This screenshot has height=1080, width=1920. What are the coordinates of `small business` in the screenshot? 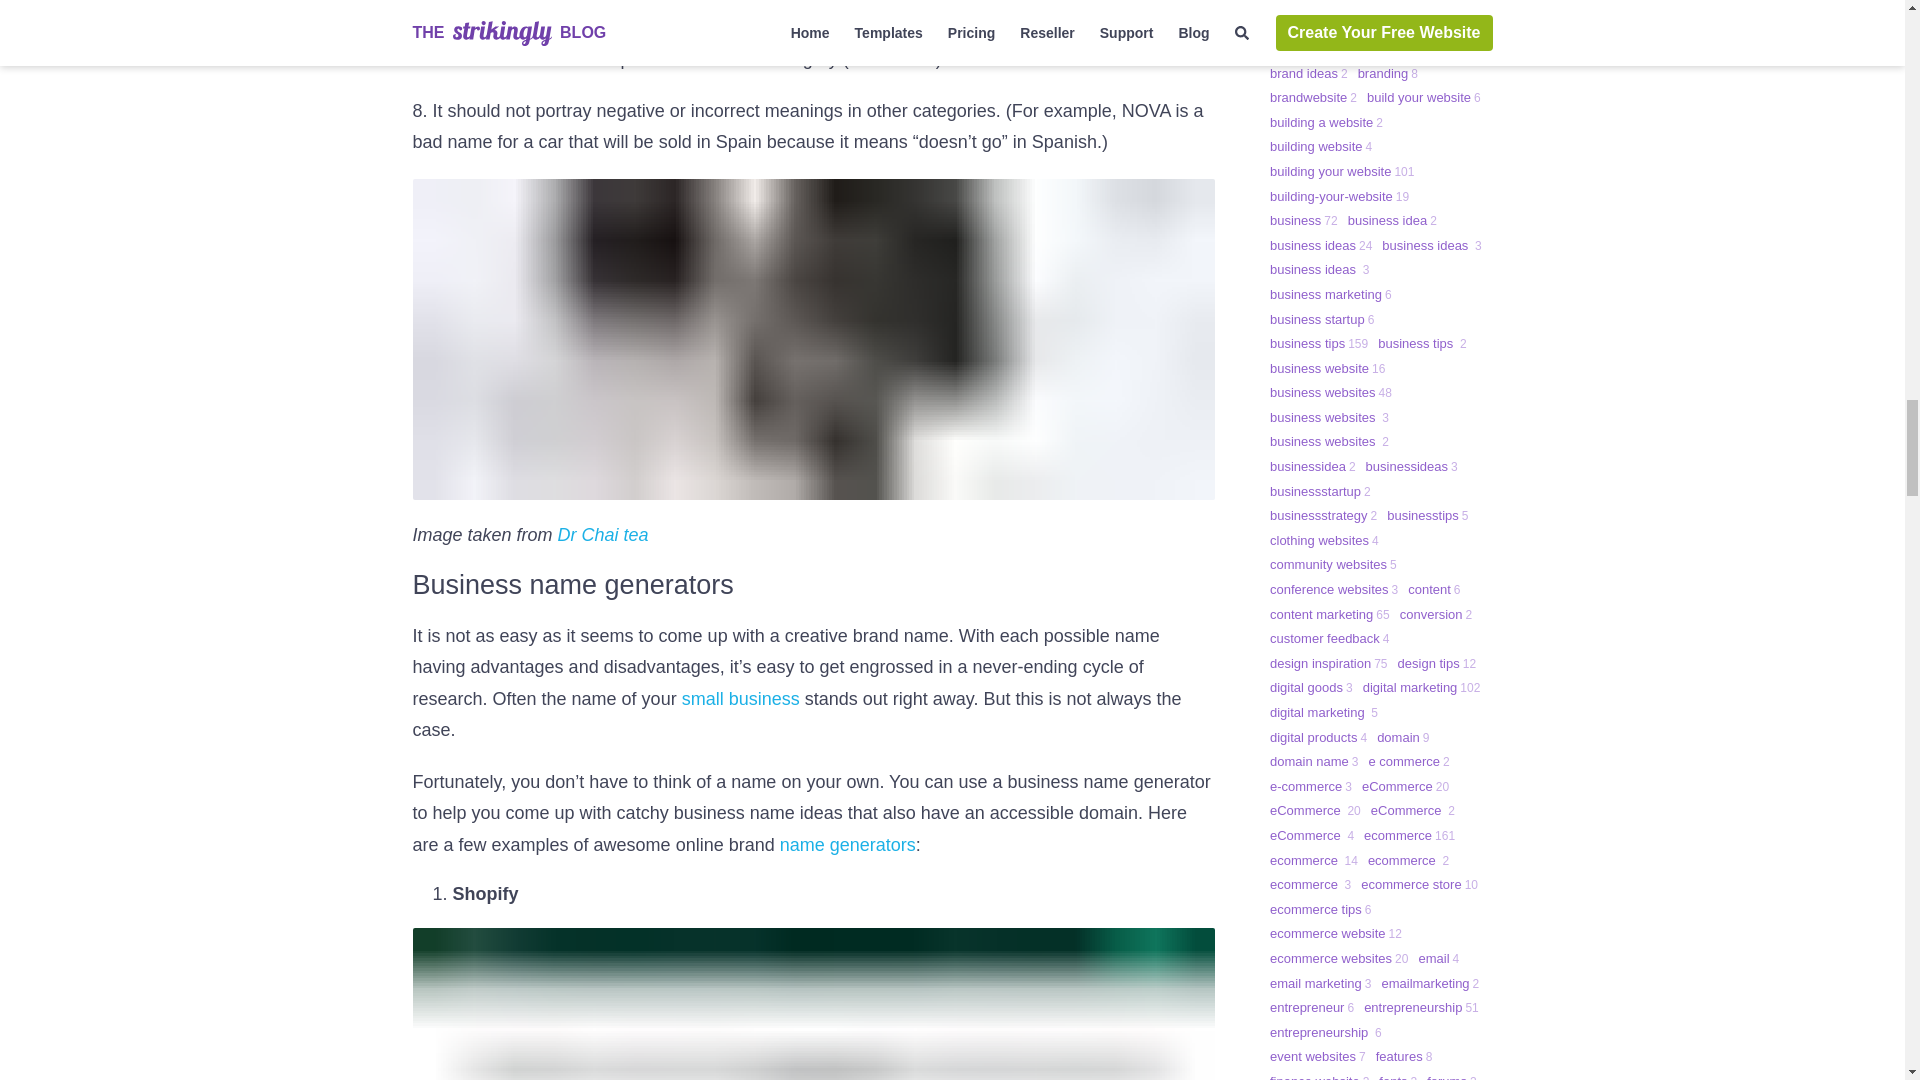 It's located at (740, 698).